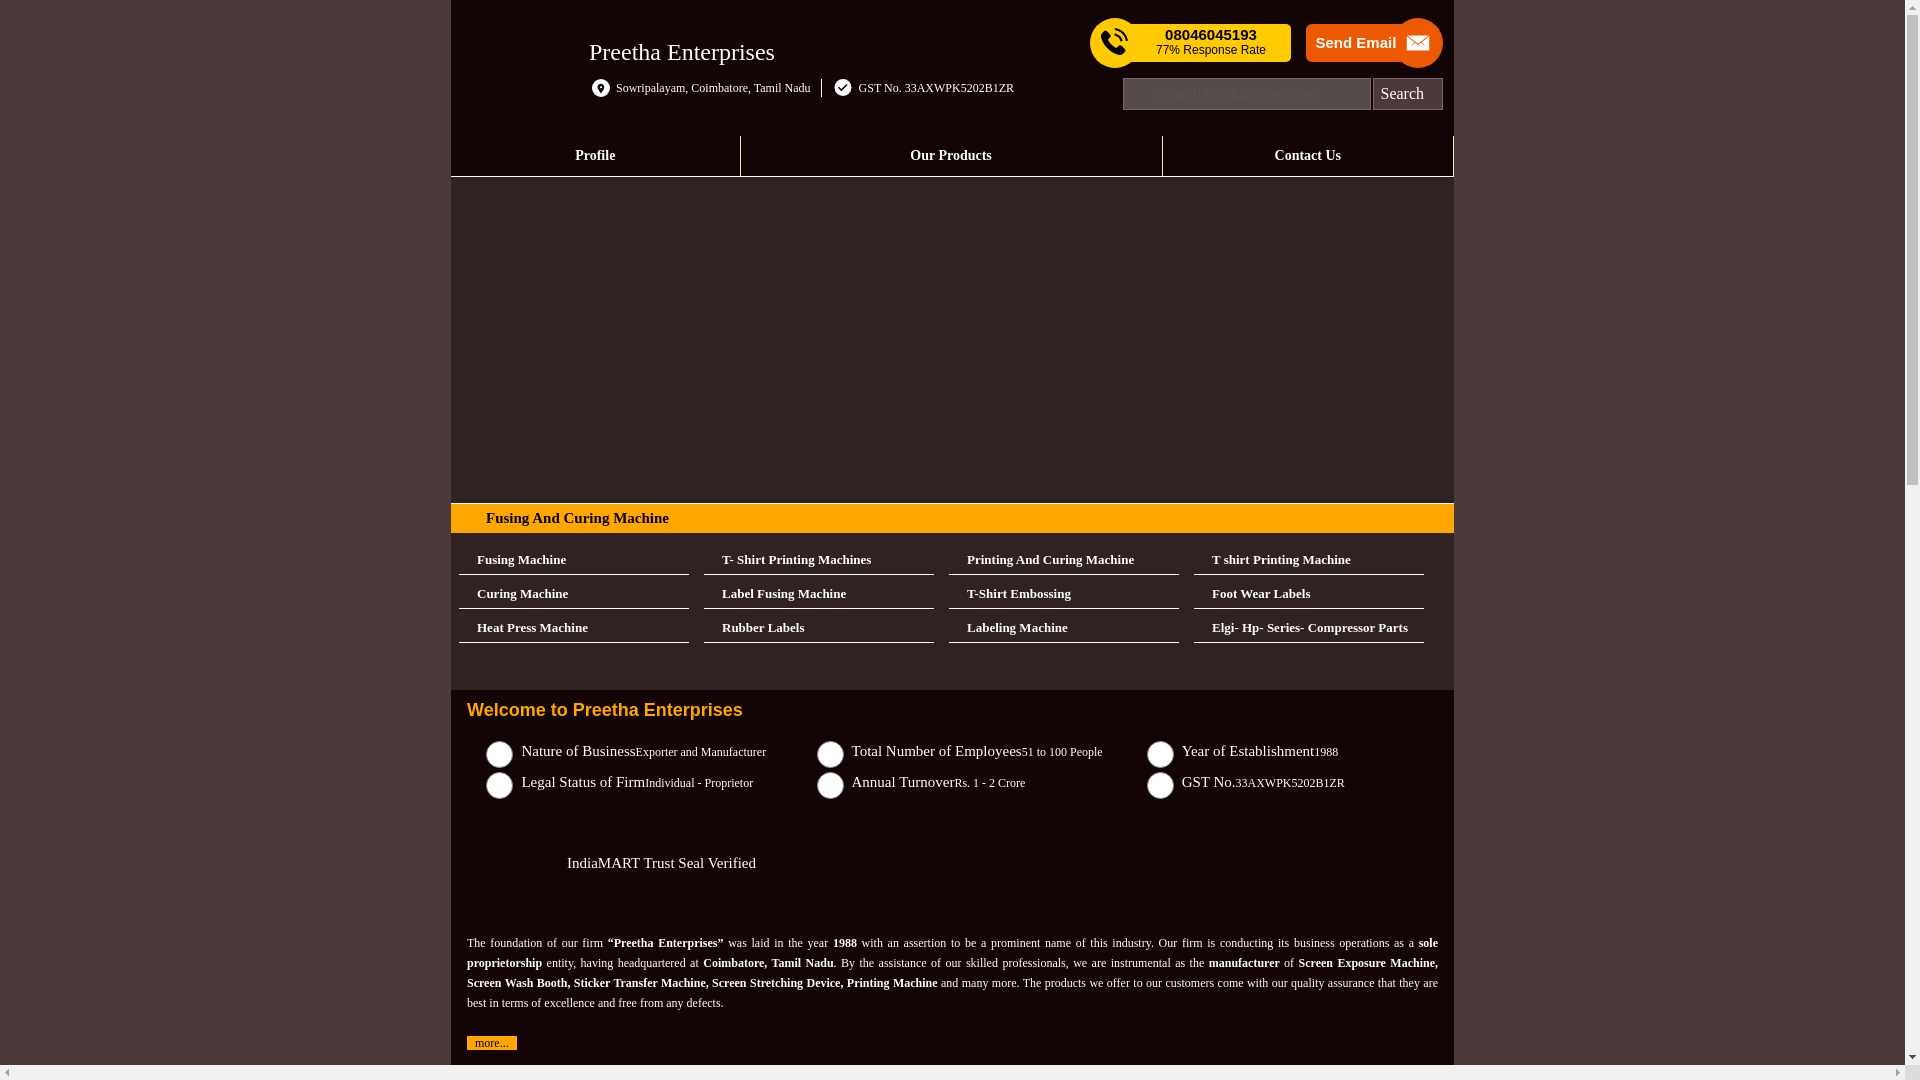 Image resolution: width=1920 pixels, height=1080 pixels. I want to click on Printing And Curing Machine, so click(1063, 560).